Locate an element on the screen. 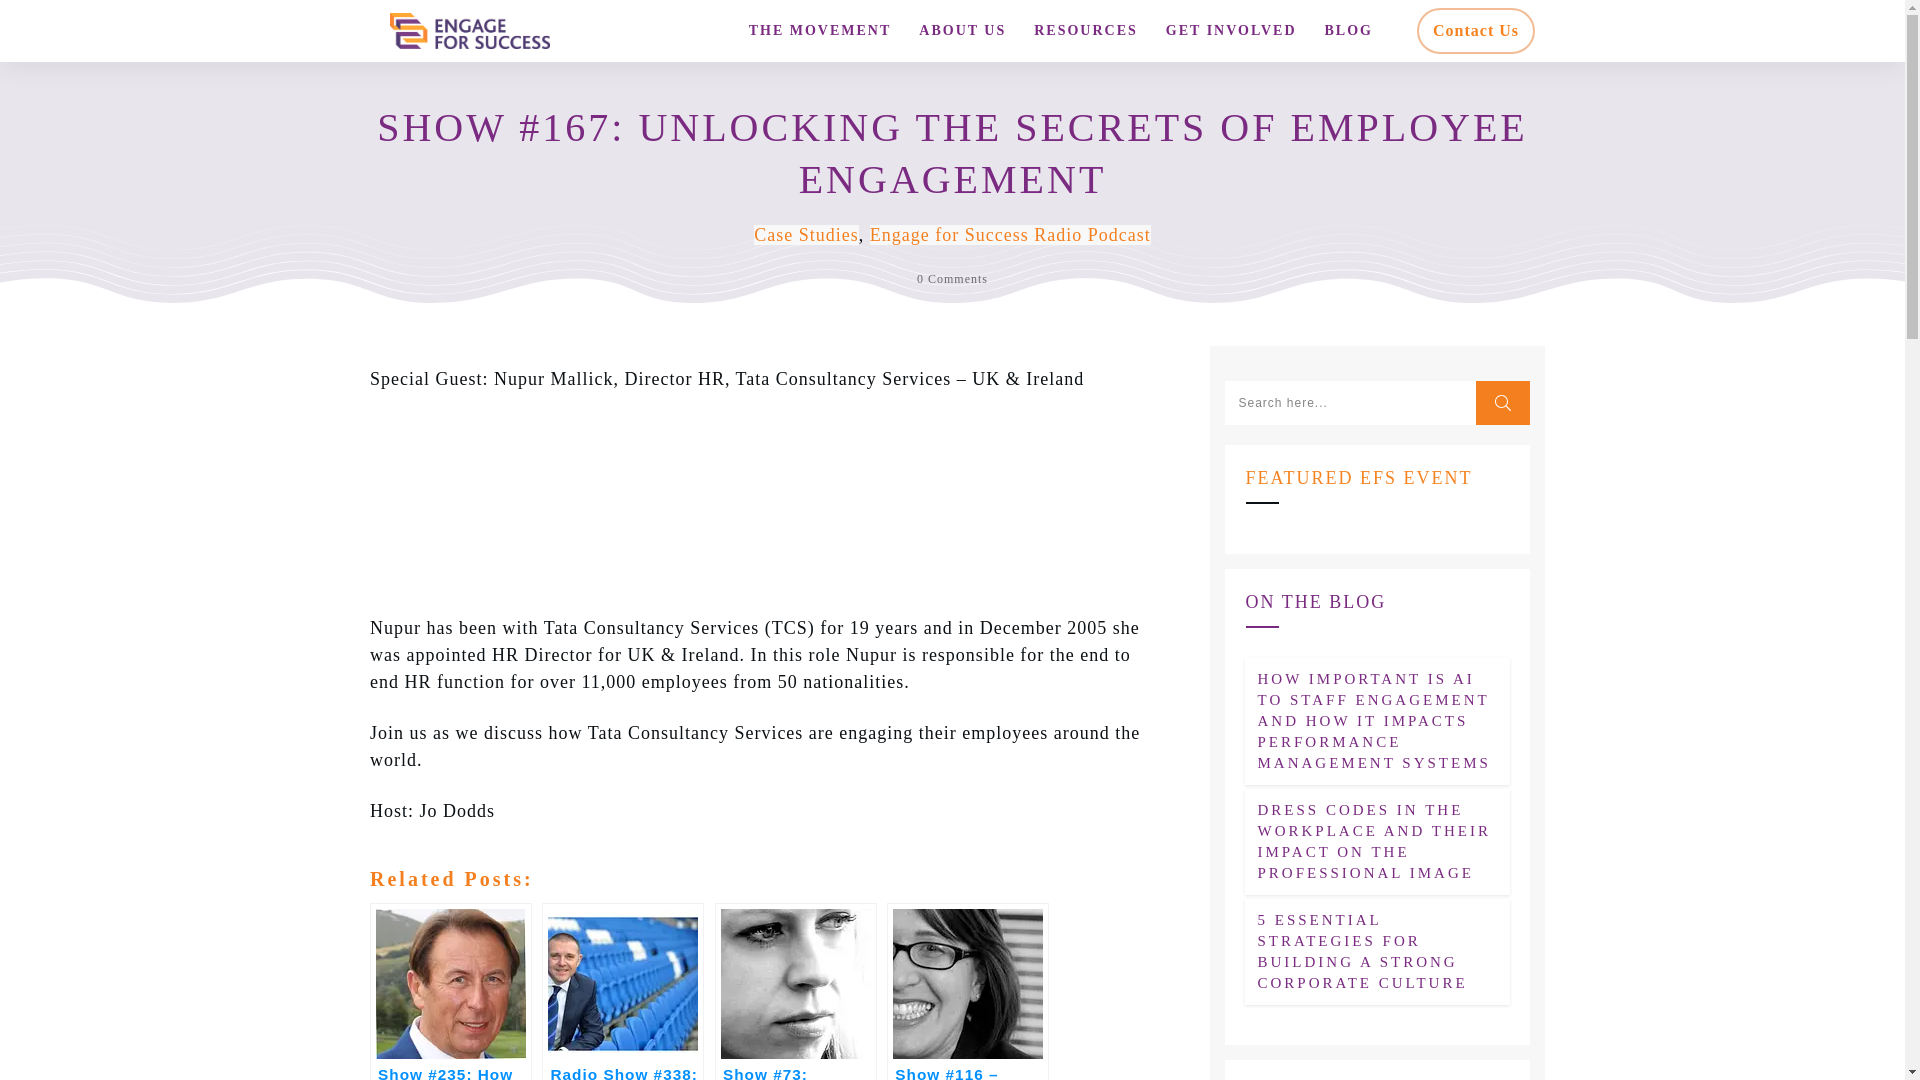  Case Studies is located at coordinates (806, 234).